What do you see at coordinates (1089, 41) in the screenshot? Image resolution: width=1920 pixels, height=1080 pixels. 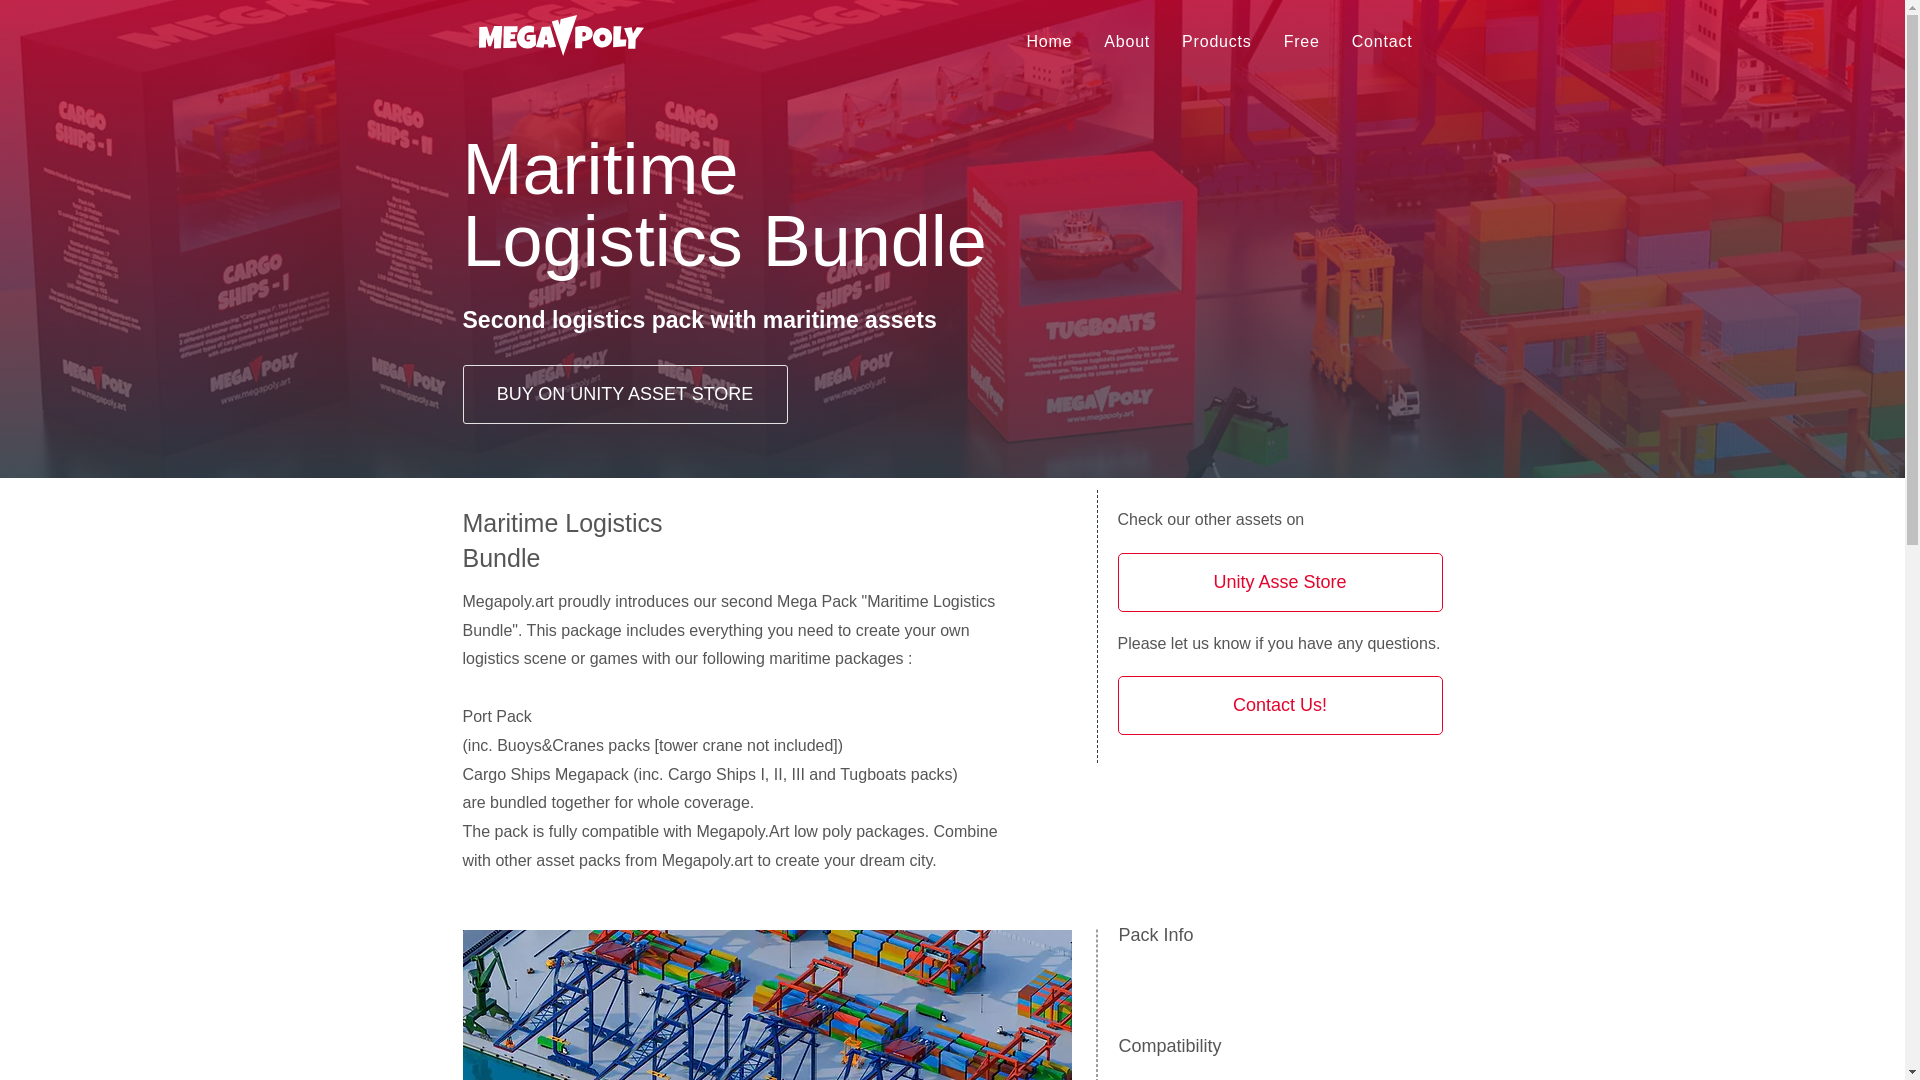 I see `Home` at bounding box center [1089, 41].